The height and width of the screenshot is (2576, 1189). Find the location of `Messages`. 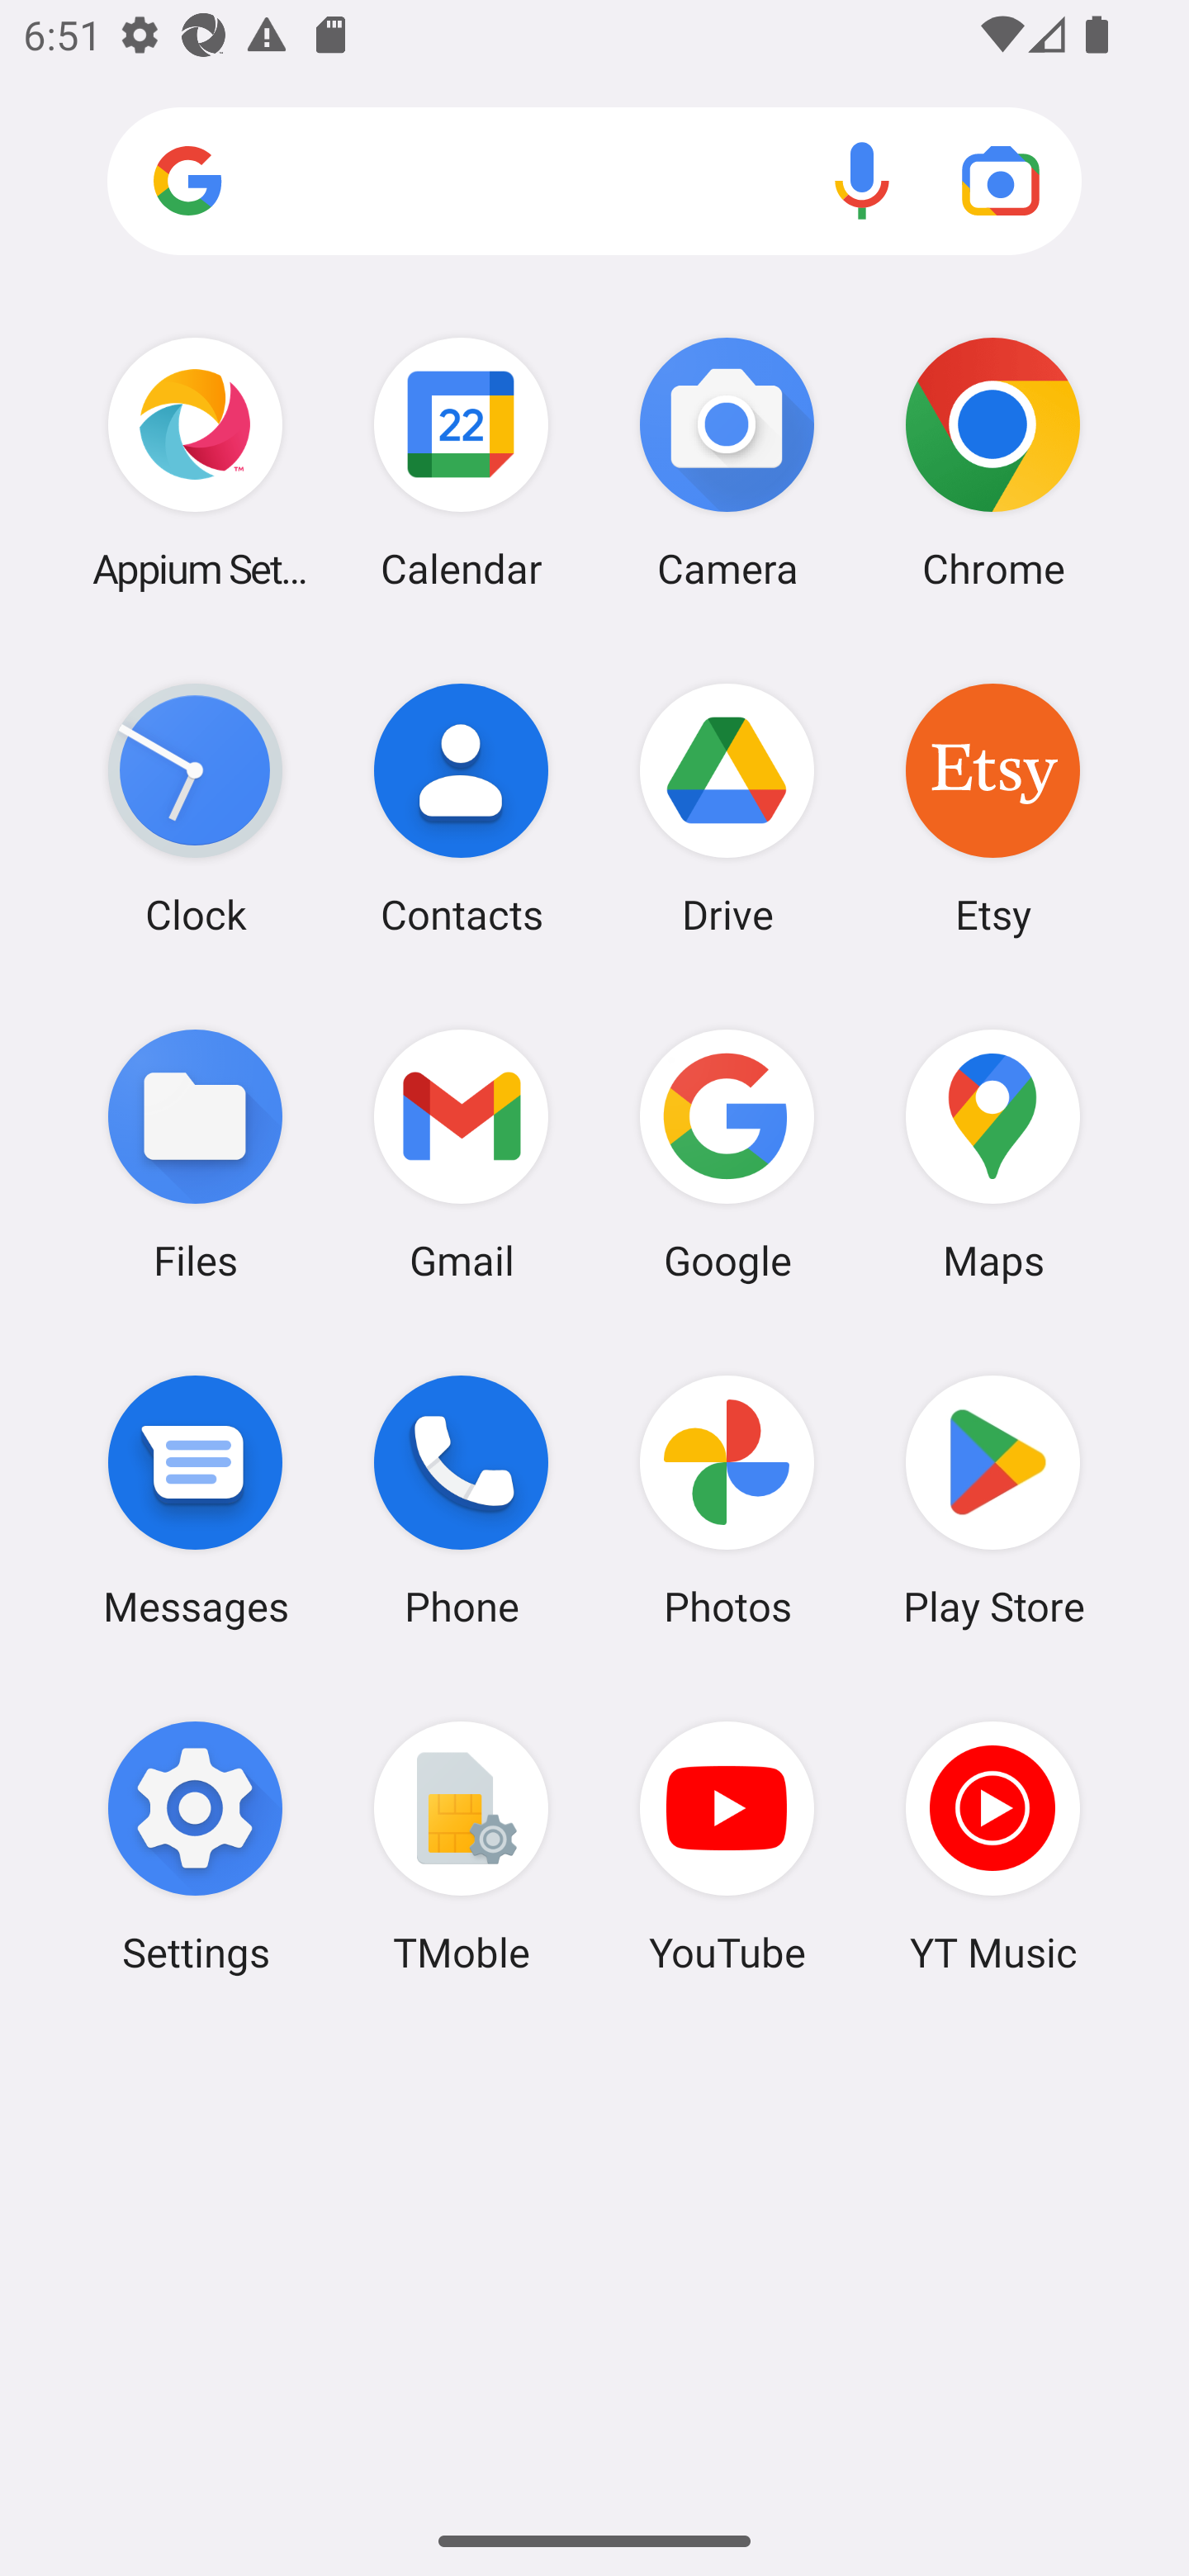

Messages is located at coordinates (195, 1500).